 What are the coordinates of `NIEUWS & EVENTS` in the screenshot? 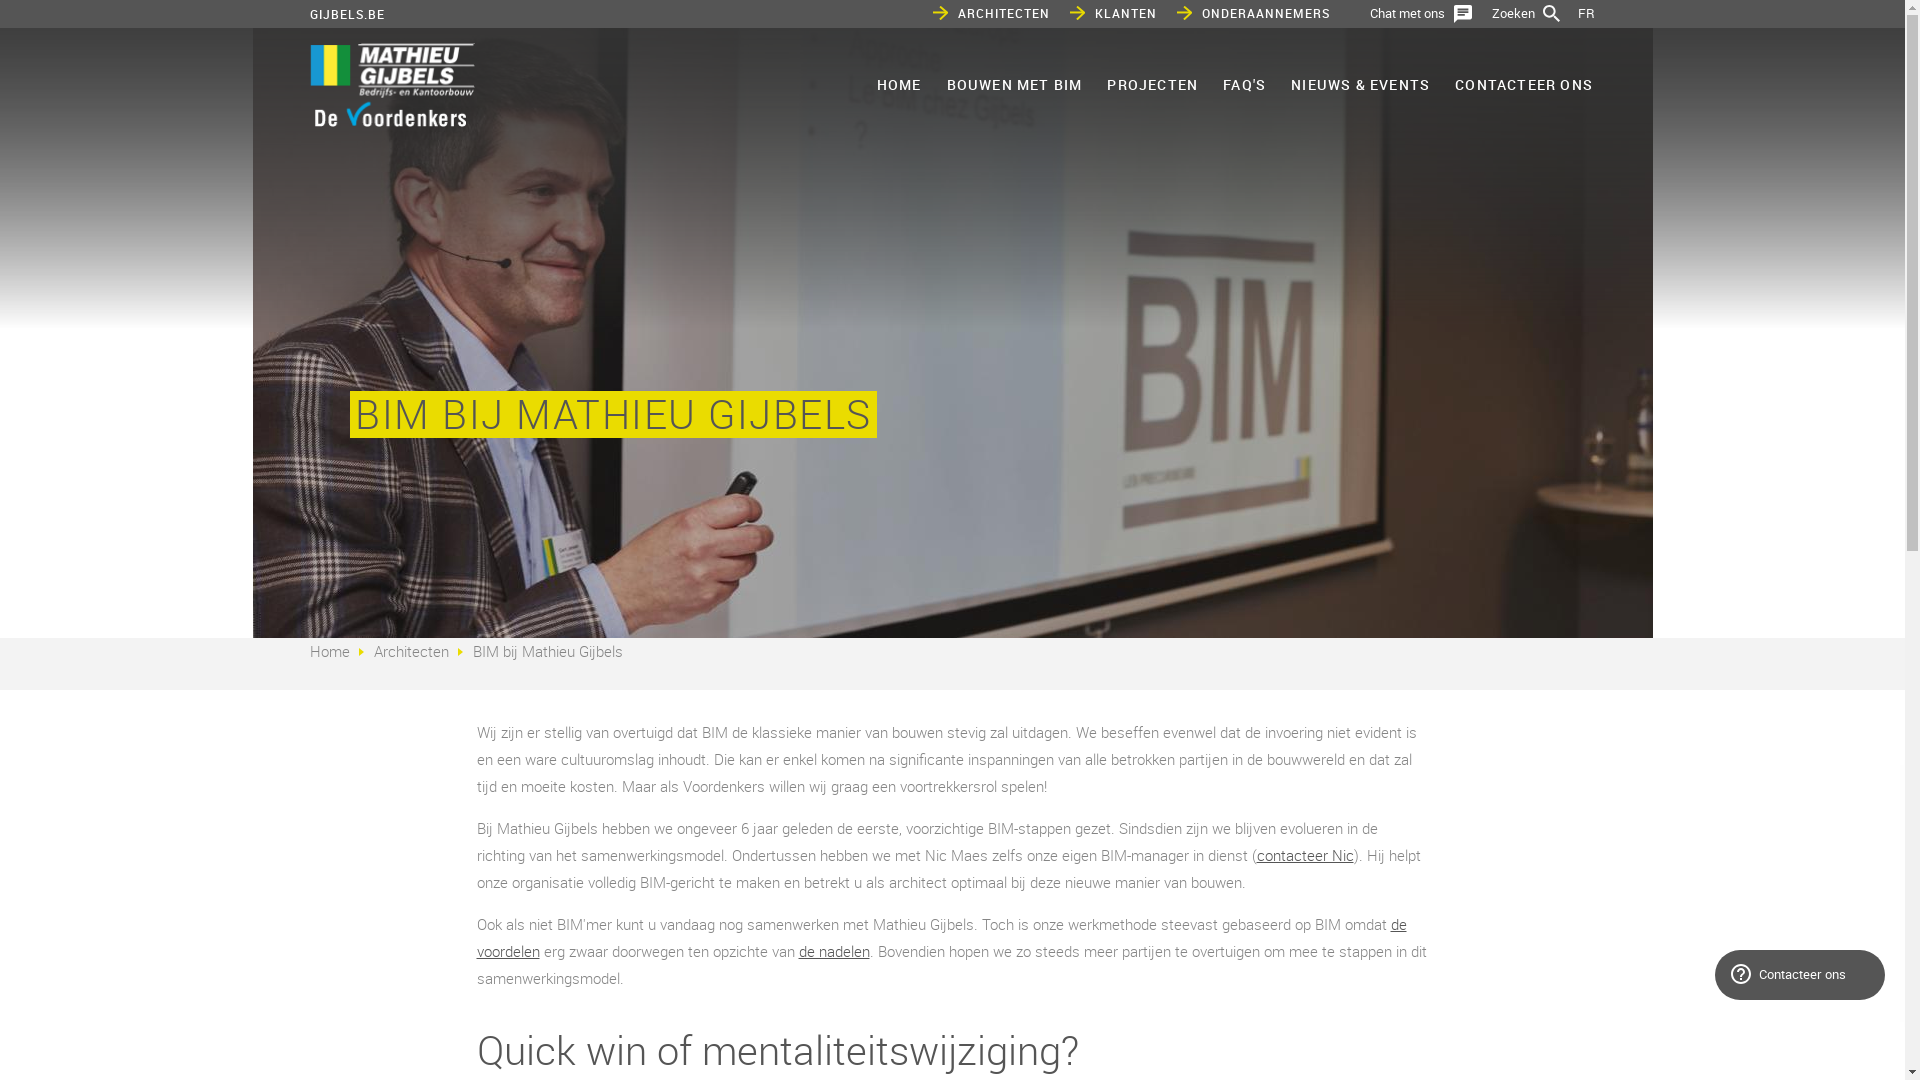 It's located at (1360, 85).